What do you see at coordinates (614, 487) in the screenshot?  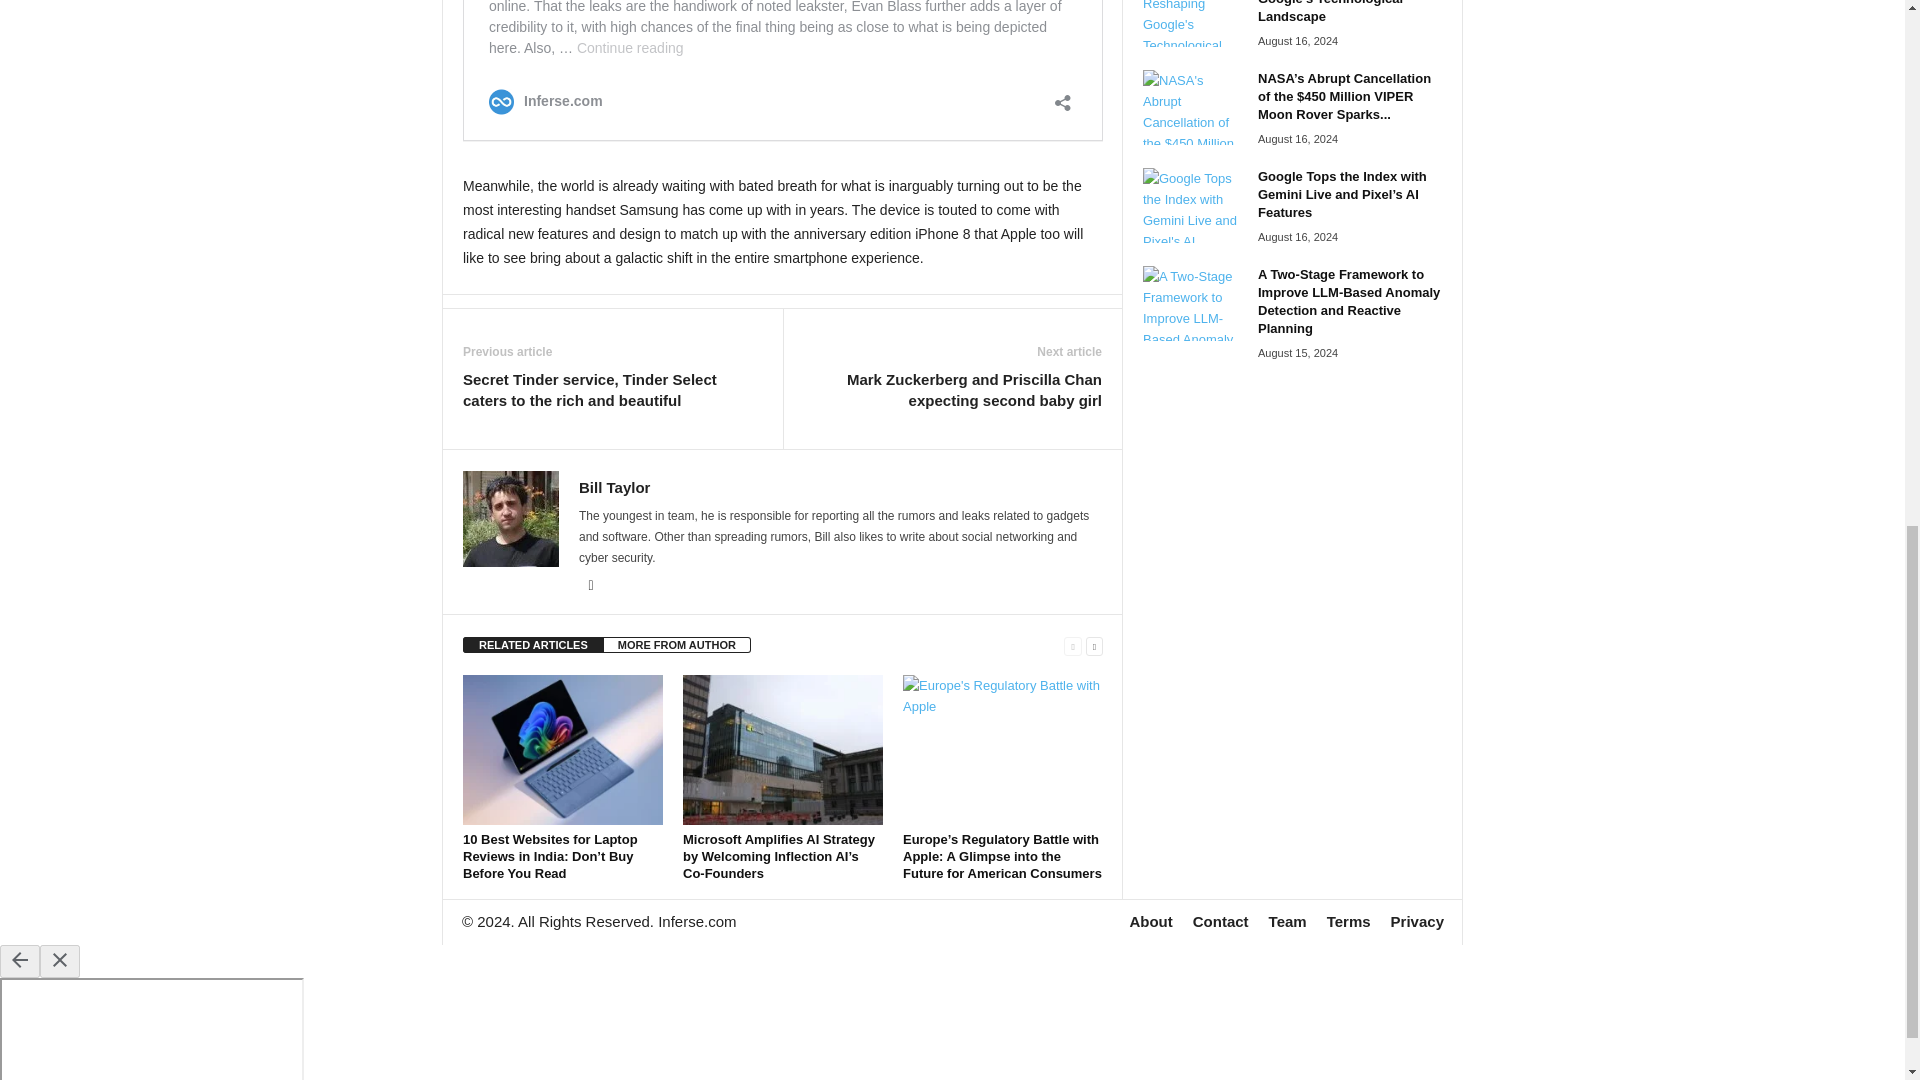 I see `Bill Taylor` at bounding box center [614, 487].